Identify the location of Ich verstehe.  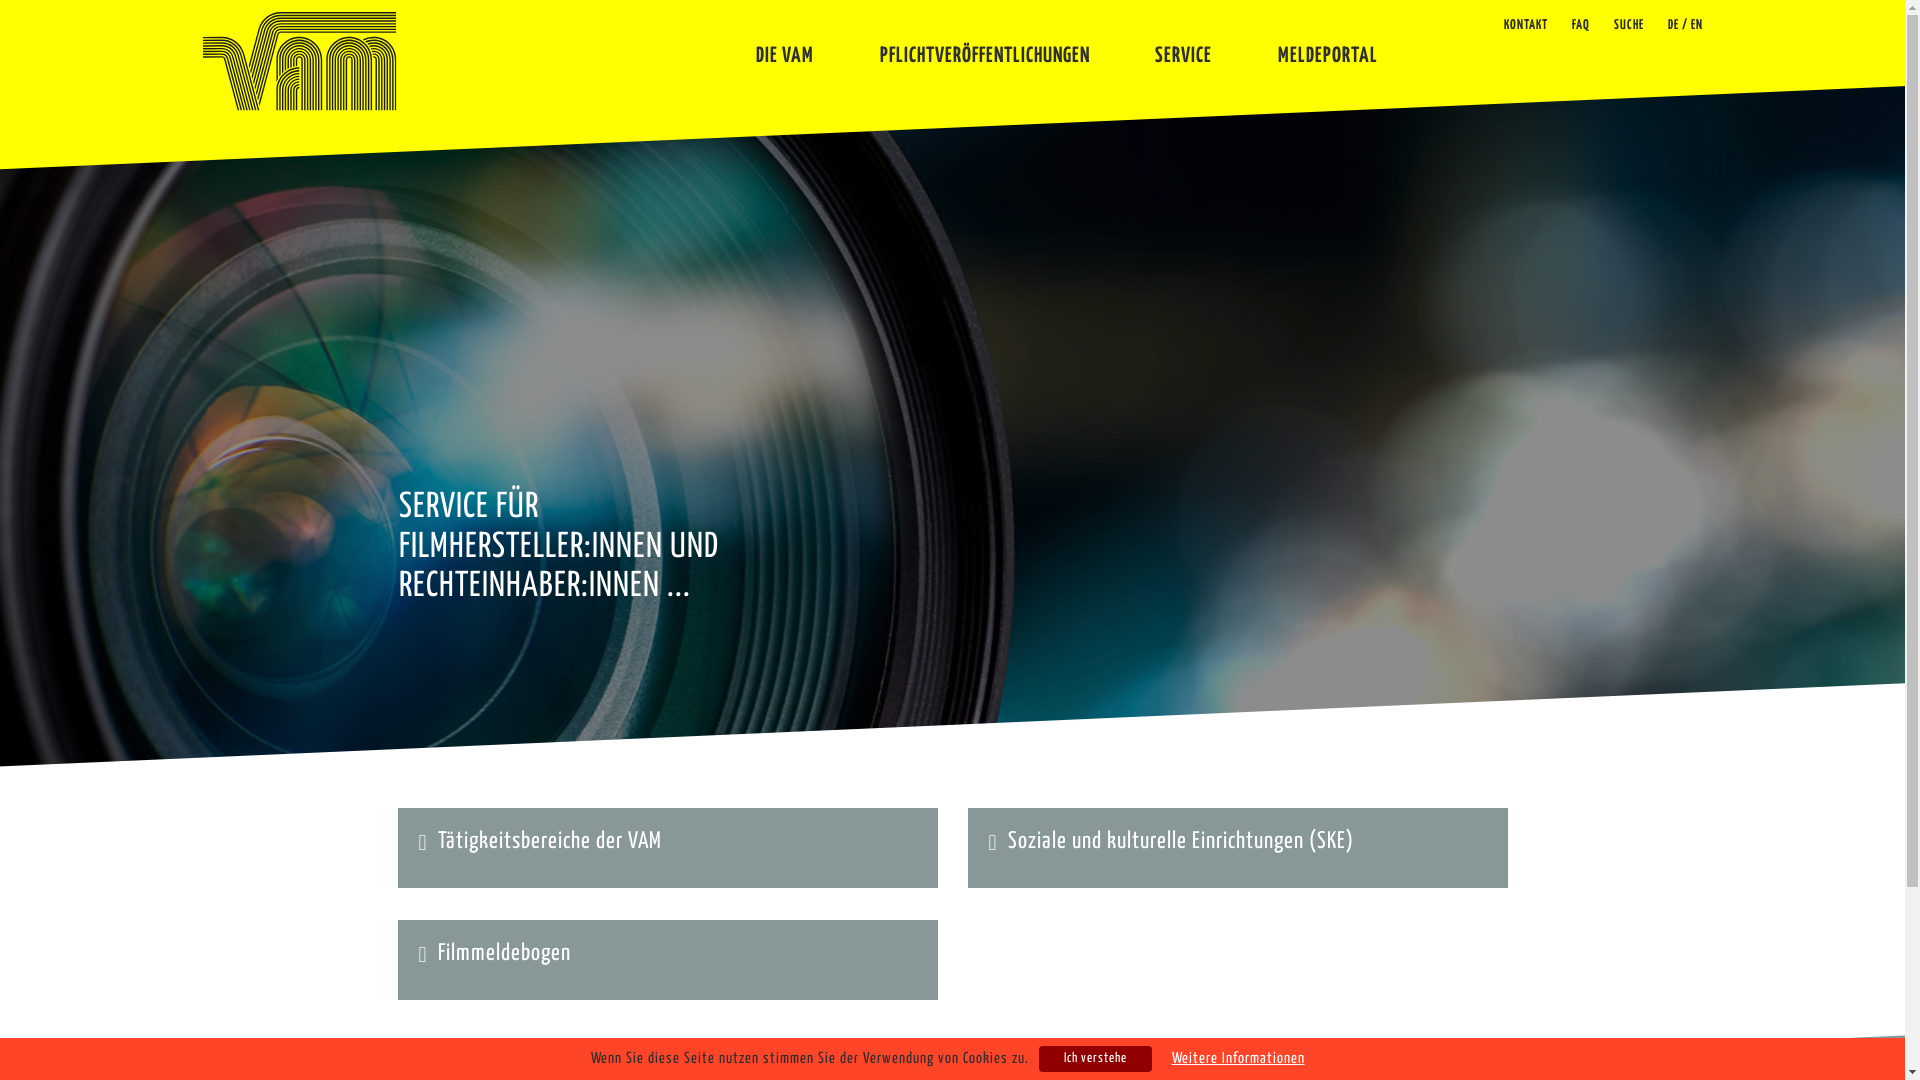
(1094, 1059).